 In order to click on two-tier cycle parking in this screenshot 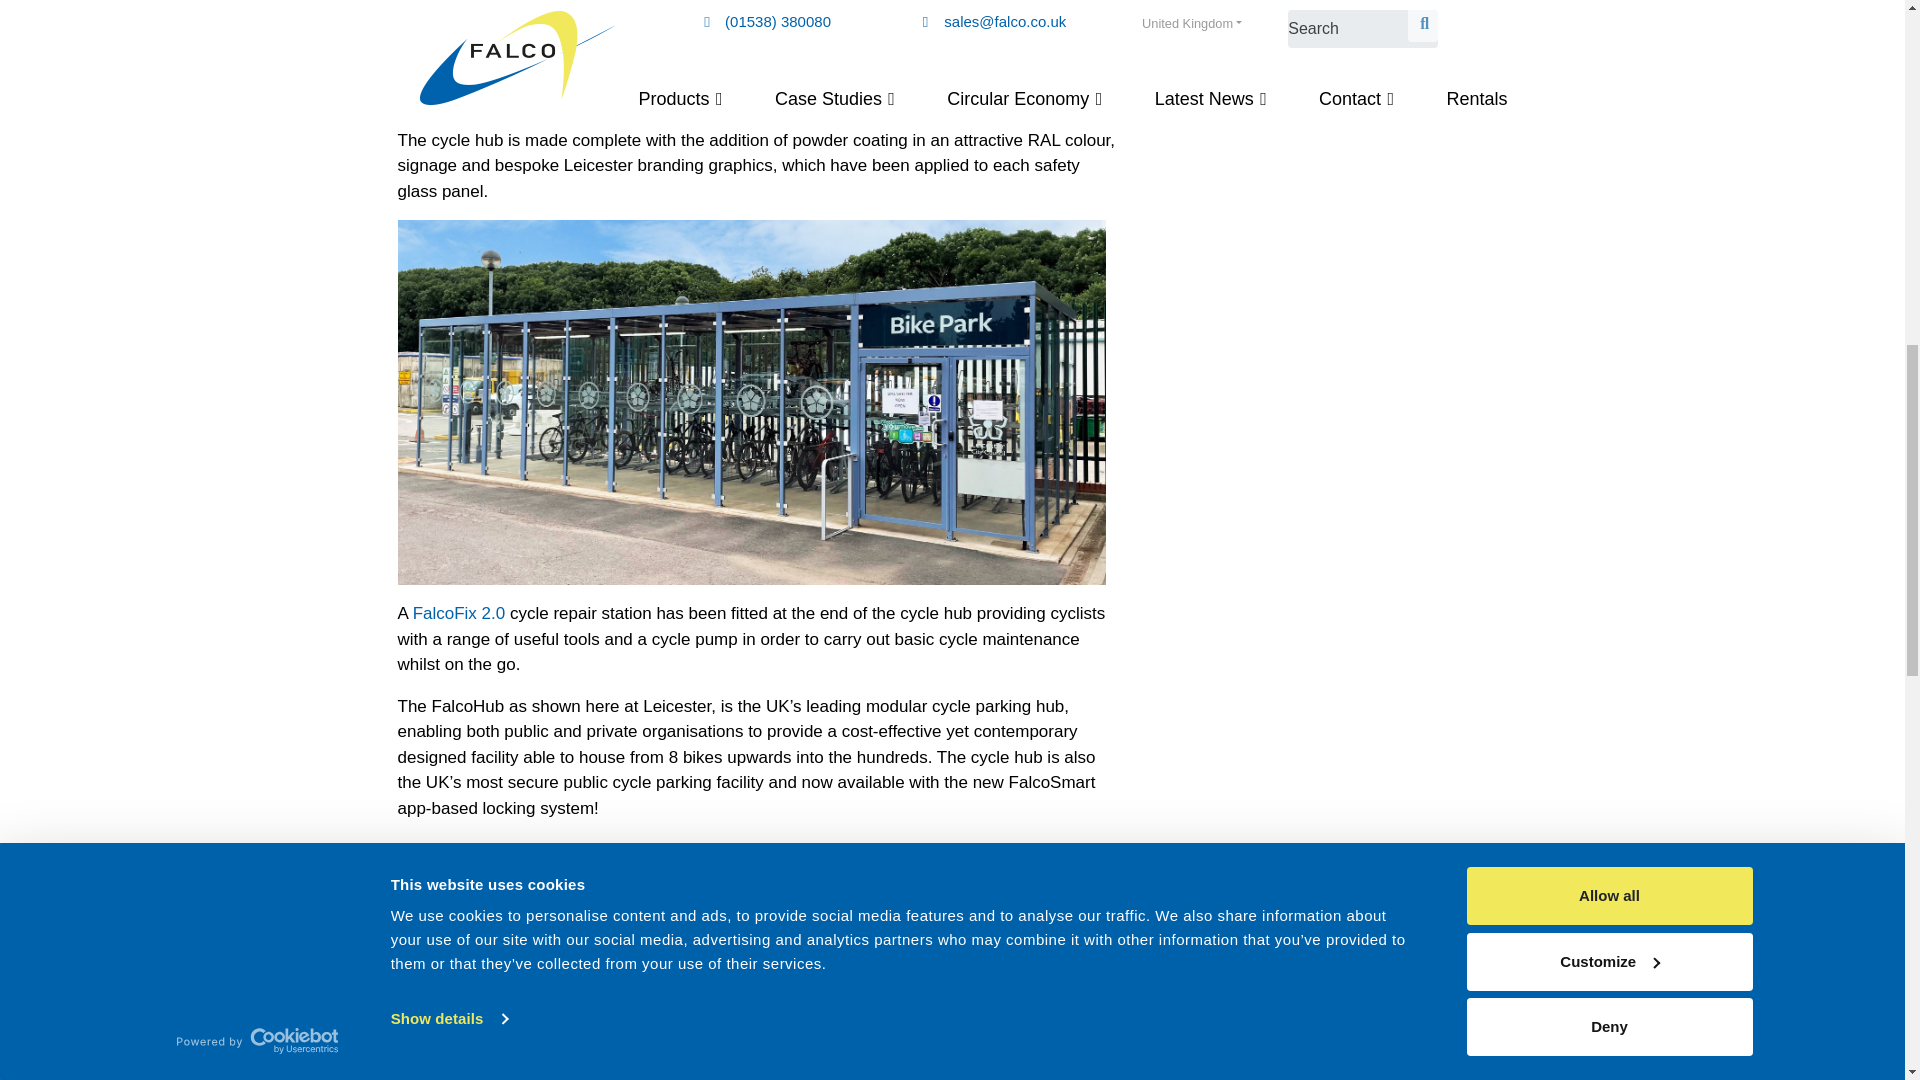, I will do `click(973, 47)`.